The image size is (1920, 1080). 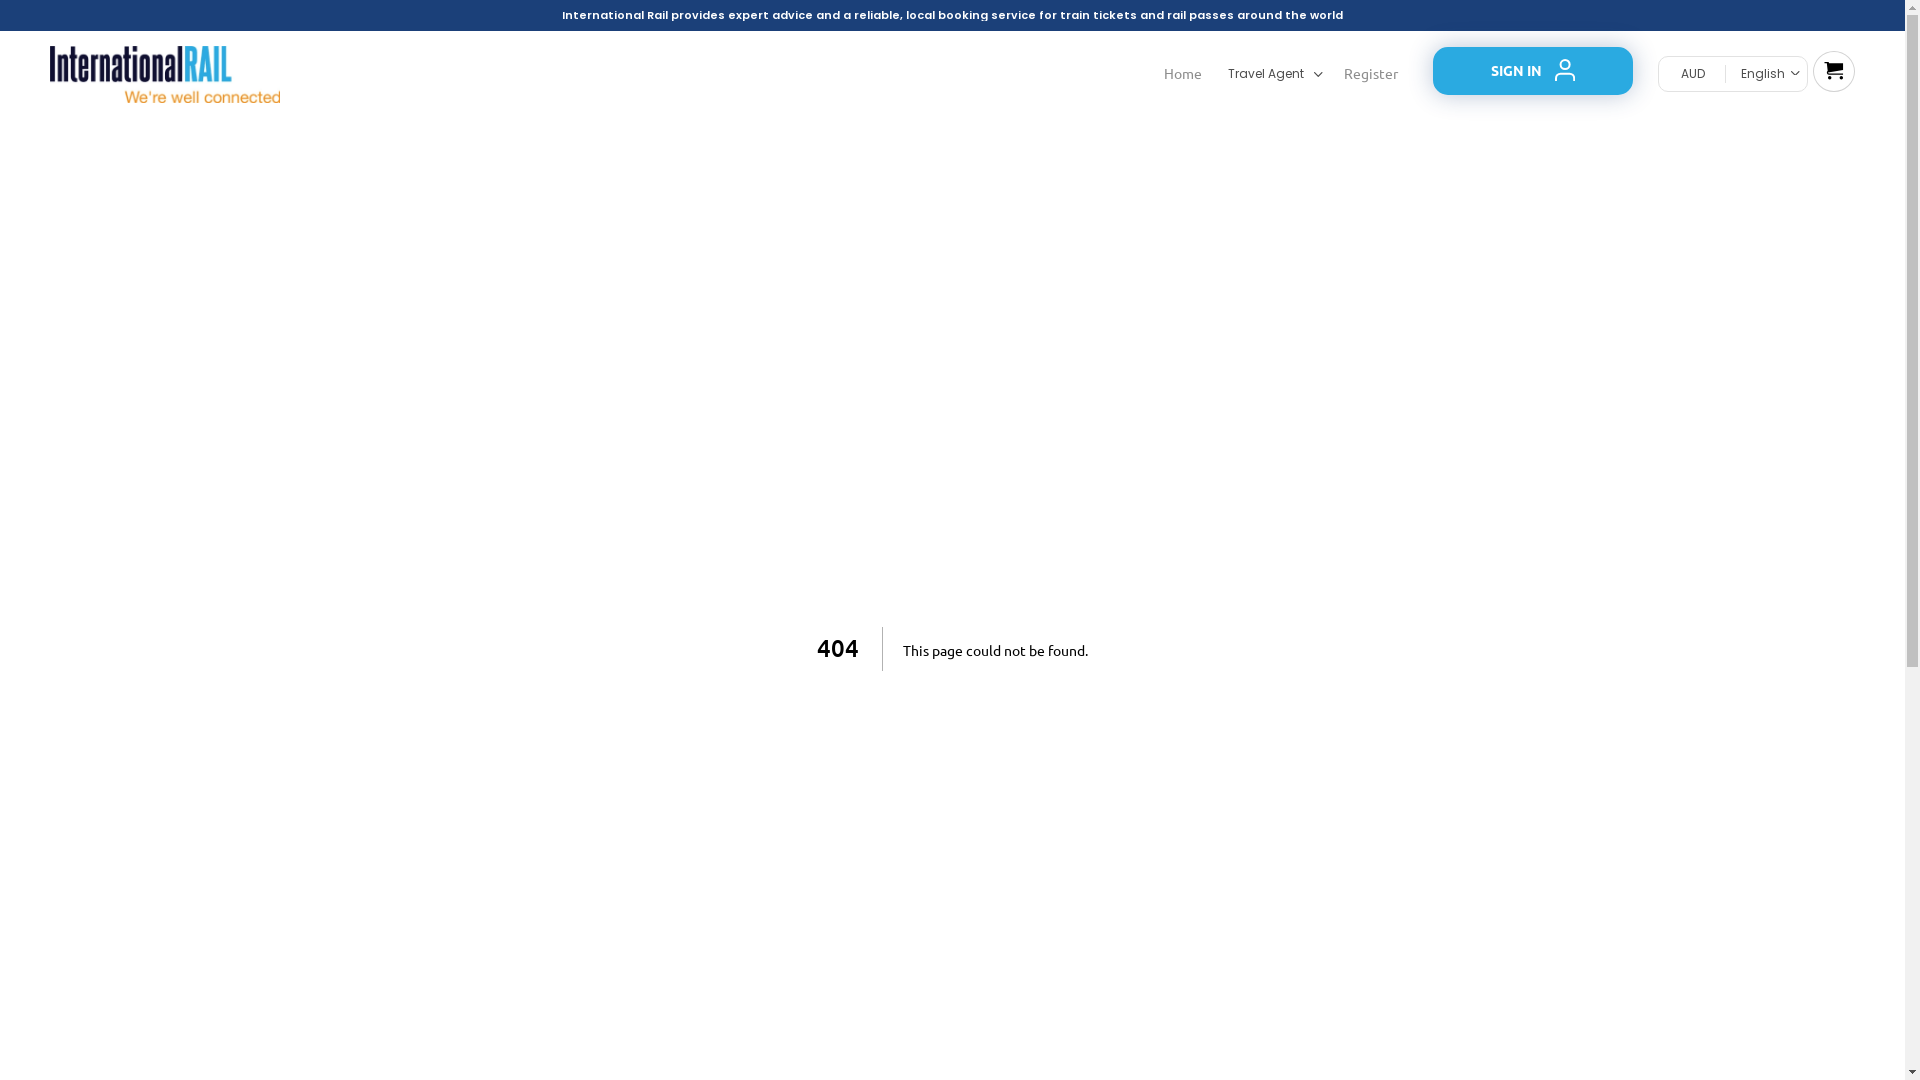 I want to click on SIGN IN, so click(x=1533, y=71).